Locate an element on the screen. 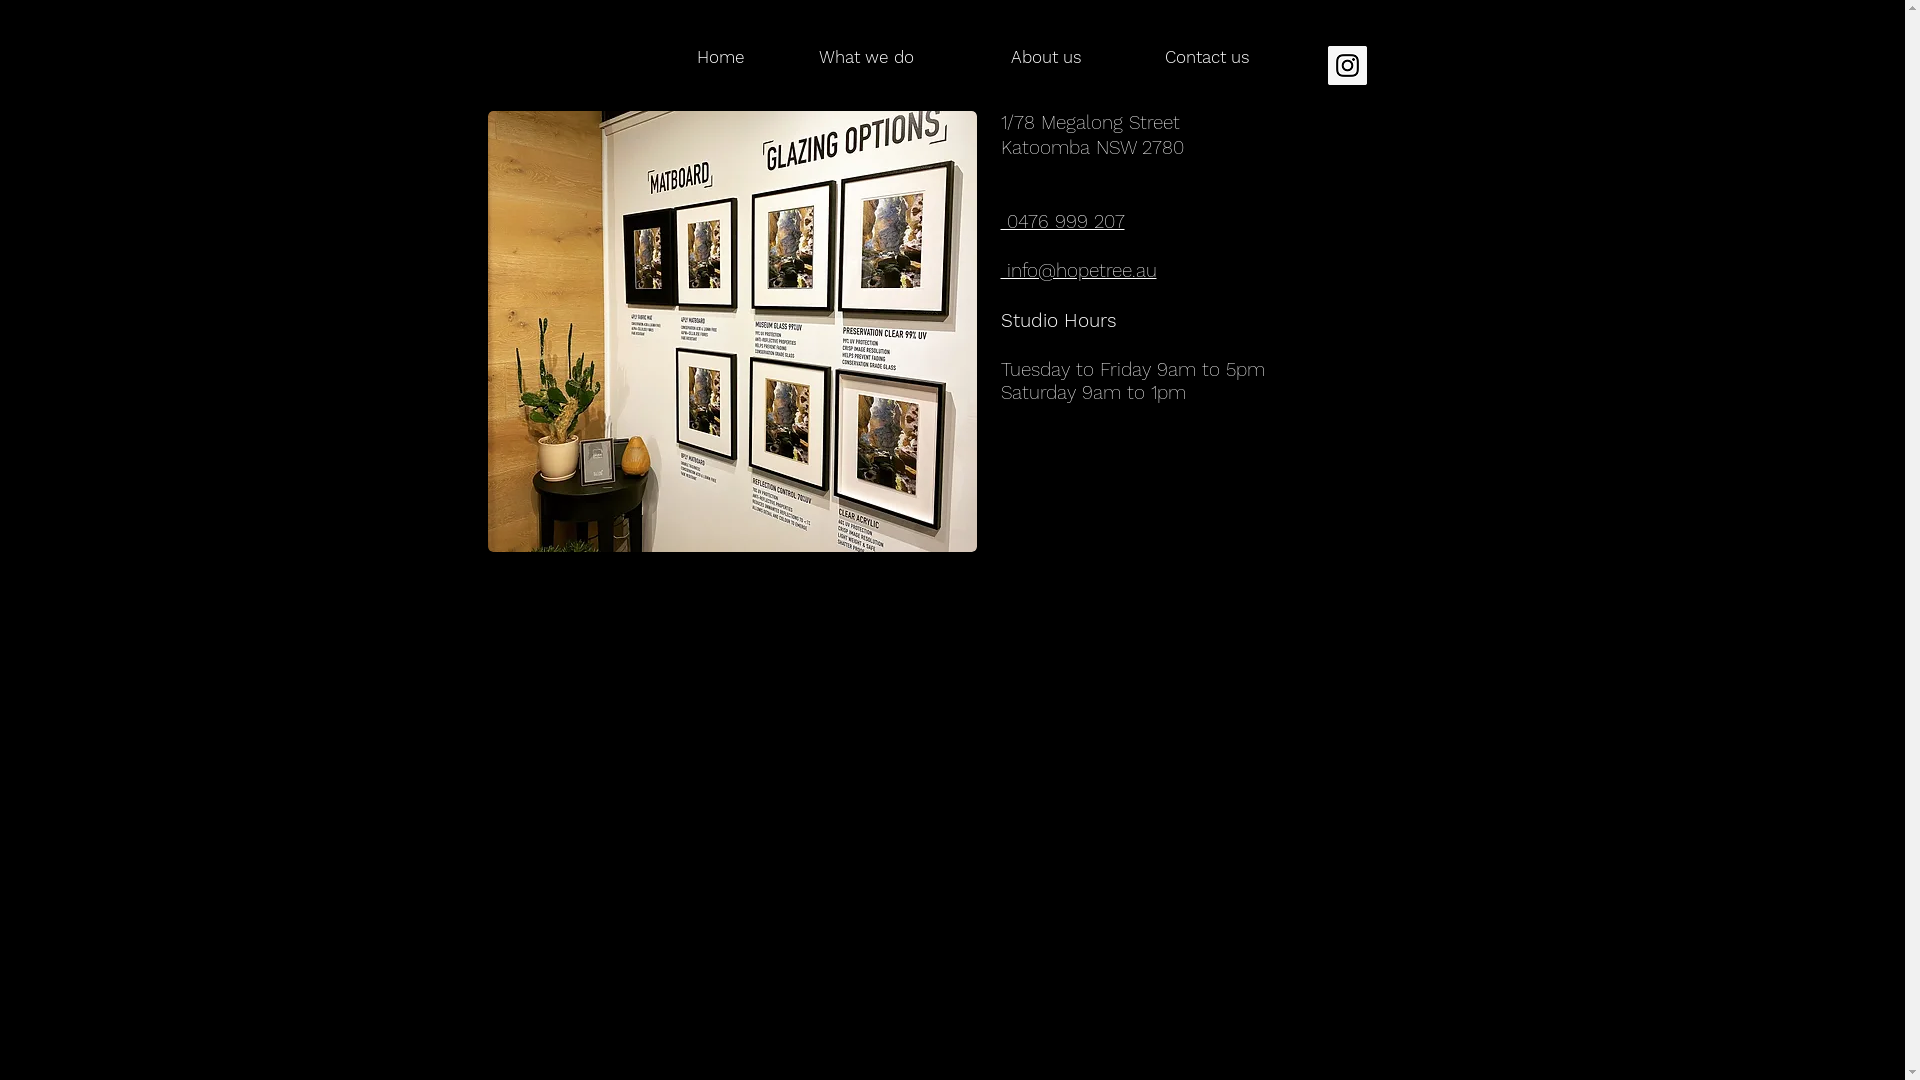 Image resolution: width=1920 pixels, height=1080 pixels.  0476 999 207 is located at coordinates (1062, 222).